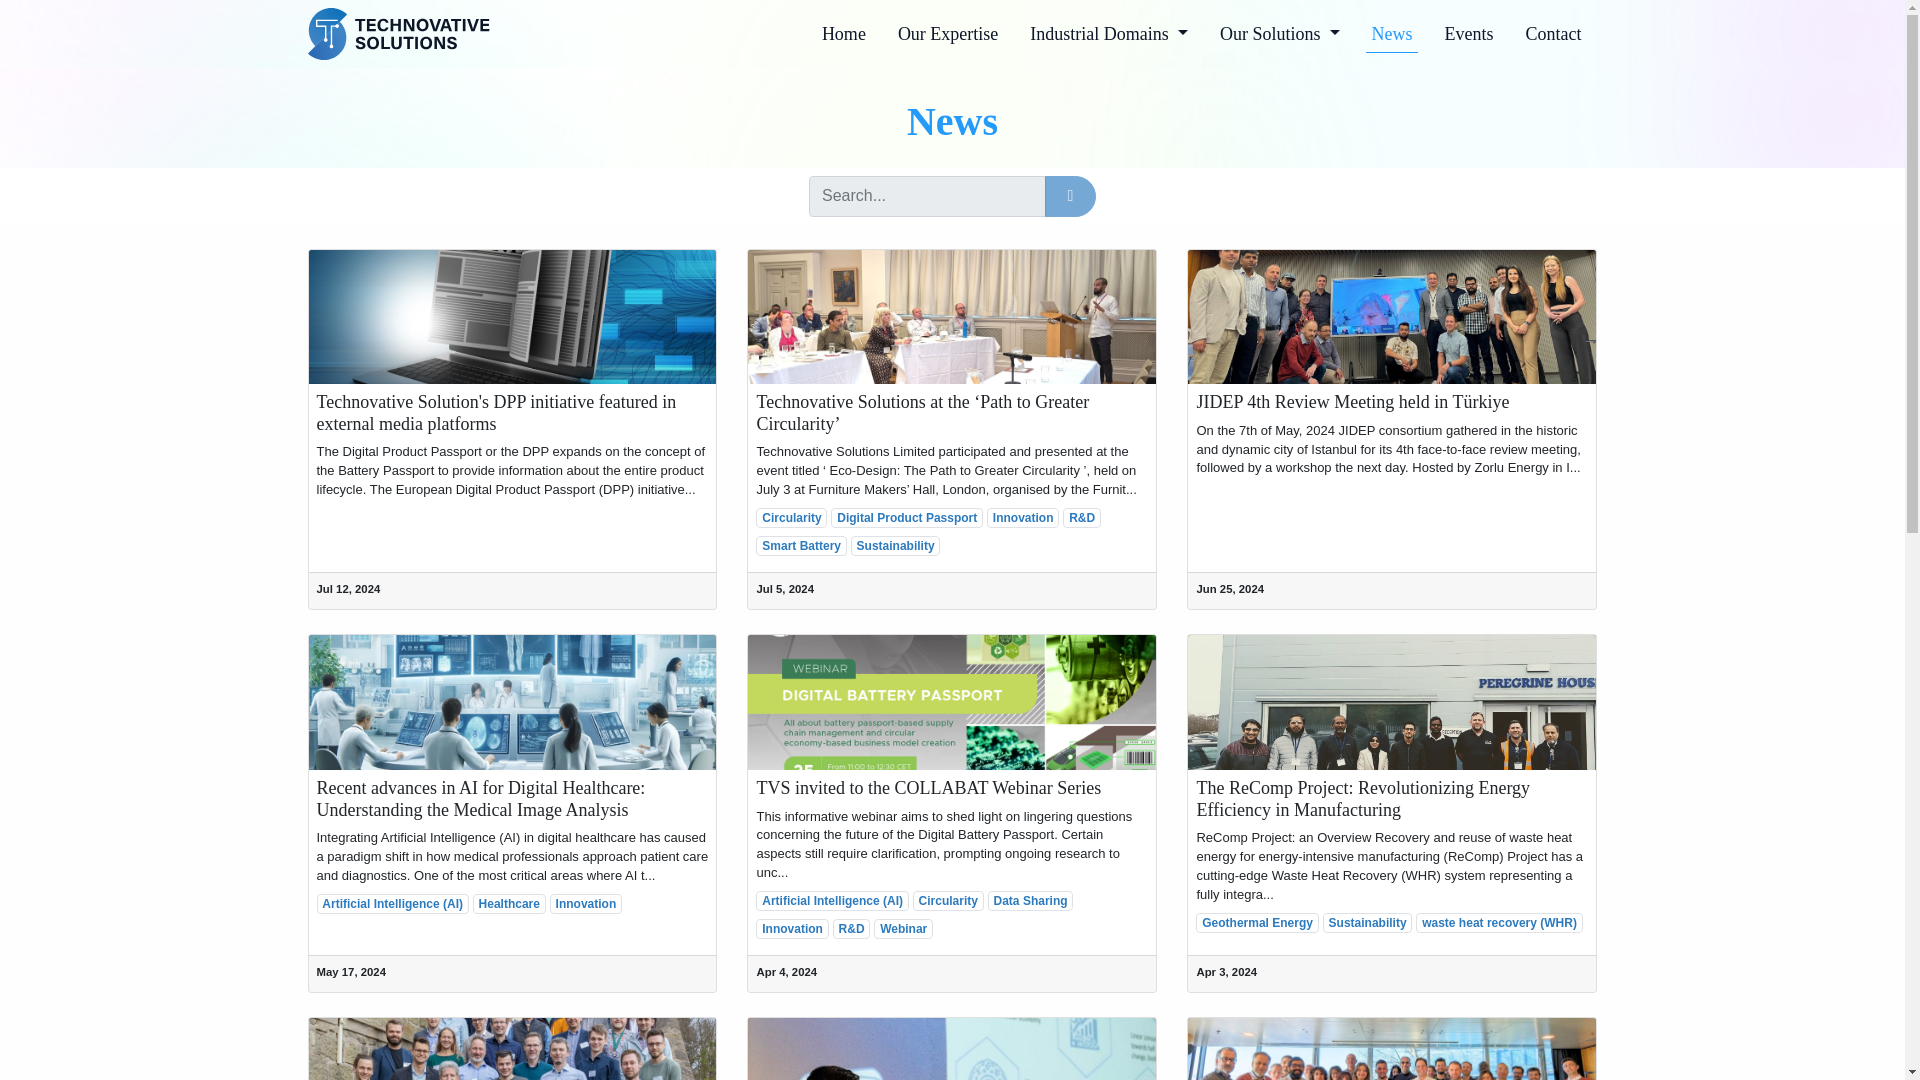 The height and width of the screenshot is (1080, 1920). What do you see at coordinates (792, 518) in the screenshot?
I see `Circularity` at bounding box center [792, 518].